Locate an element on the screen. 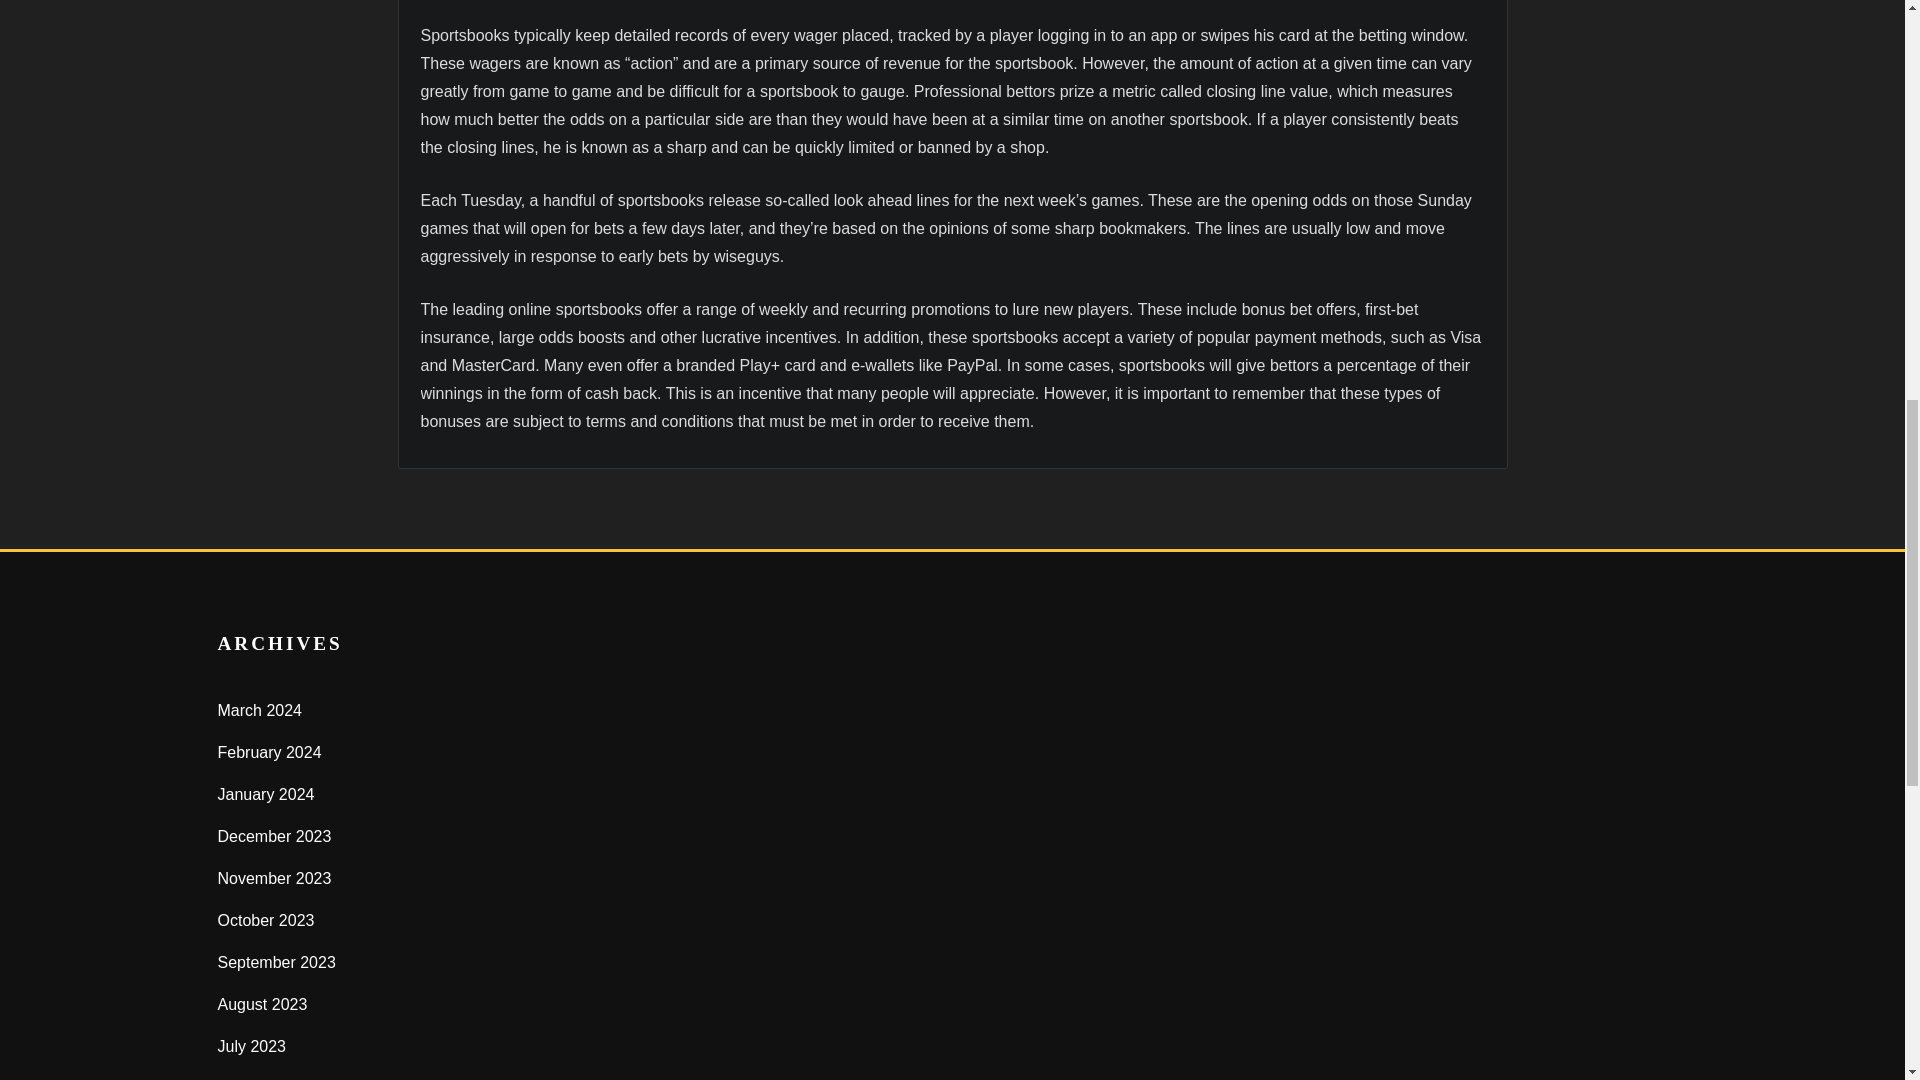  September 2023 is located at coordinates (277, 962).